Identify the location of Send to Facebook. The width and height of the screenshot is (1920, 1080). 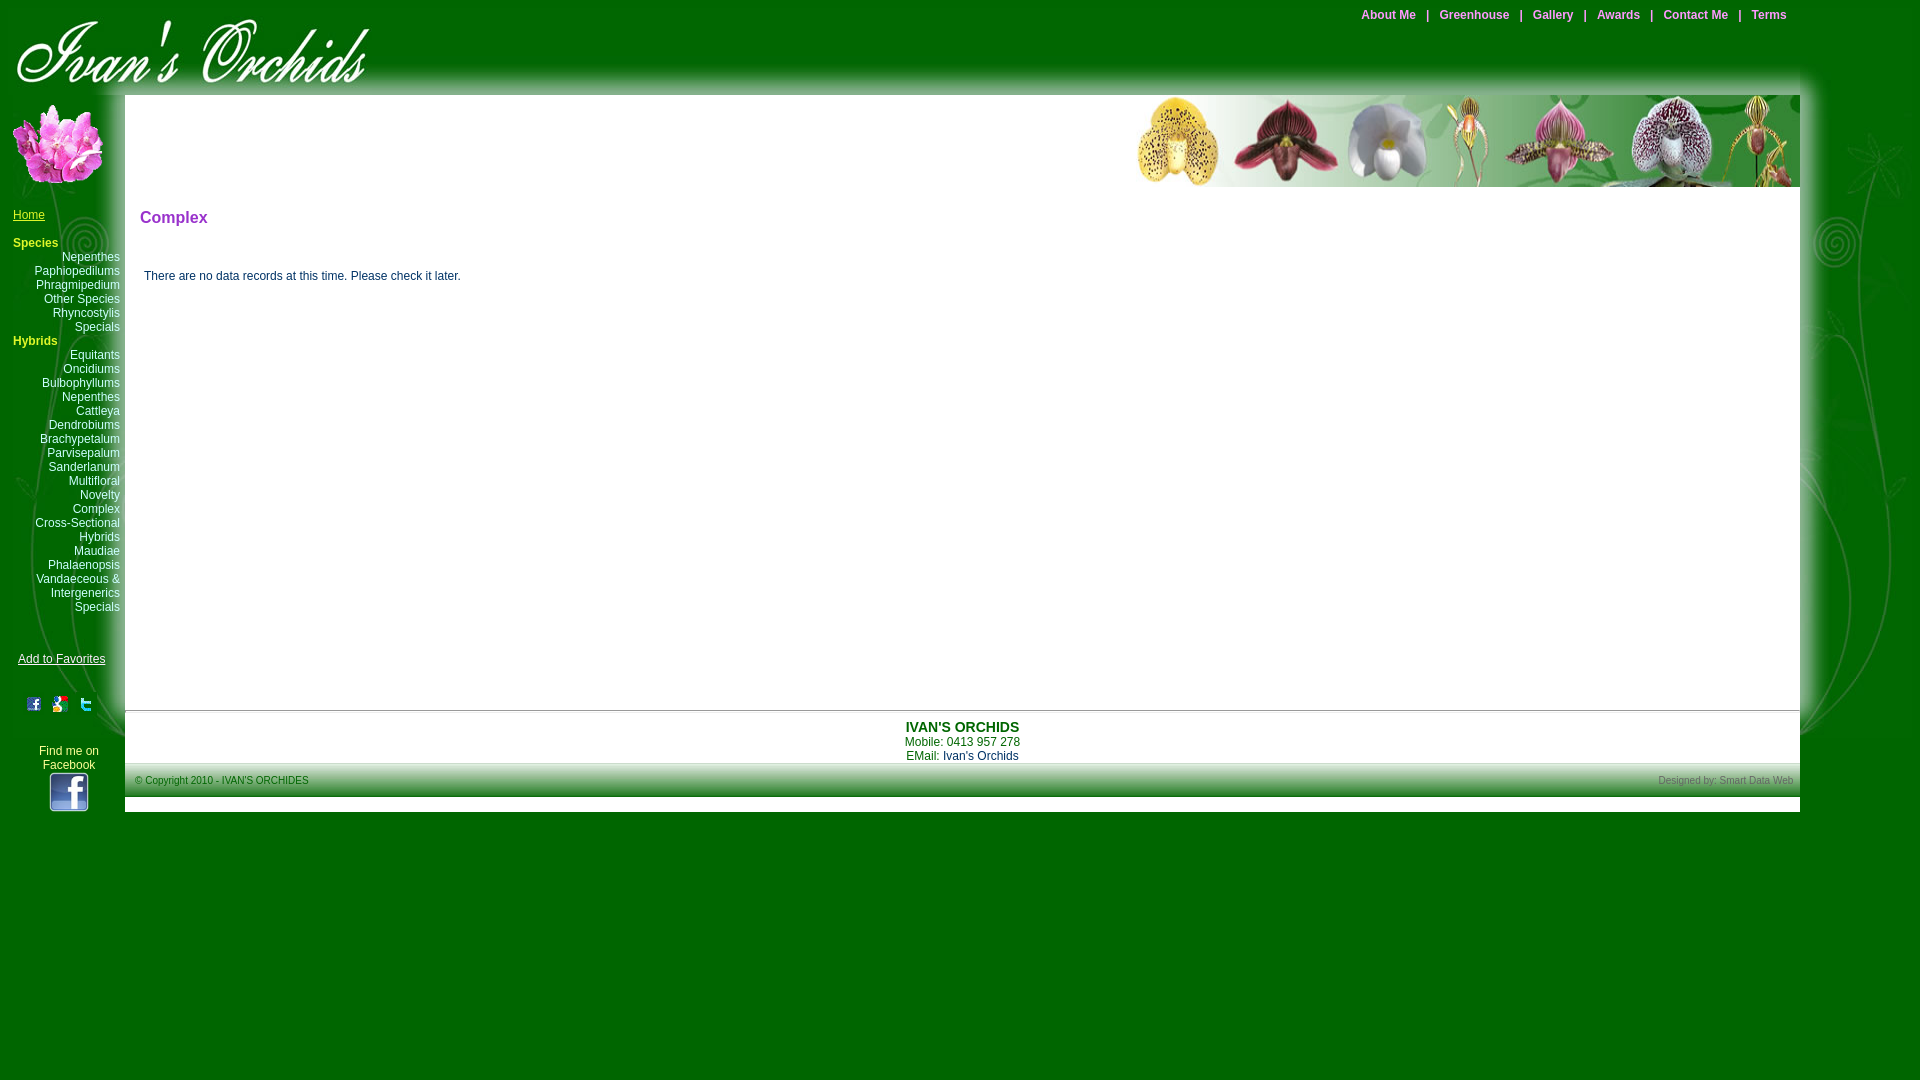
(34, 704).